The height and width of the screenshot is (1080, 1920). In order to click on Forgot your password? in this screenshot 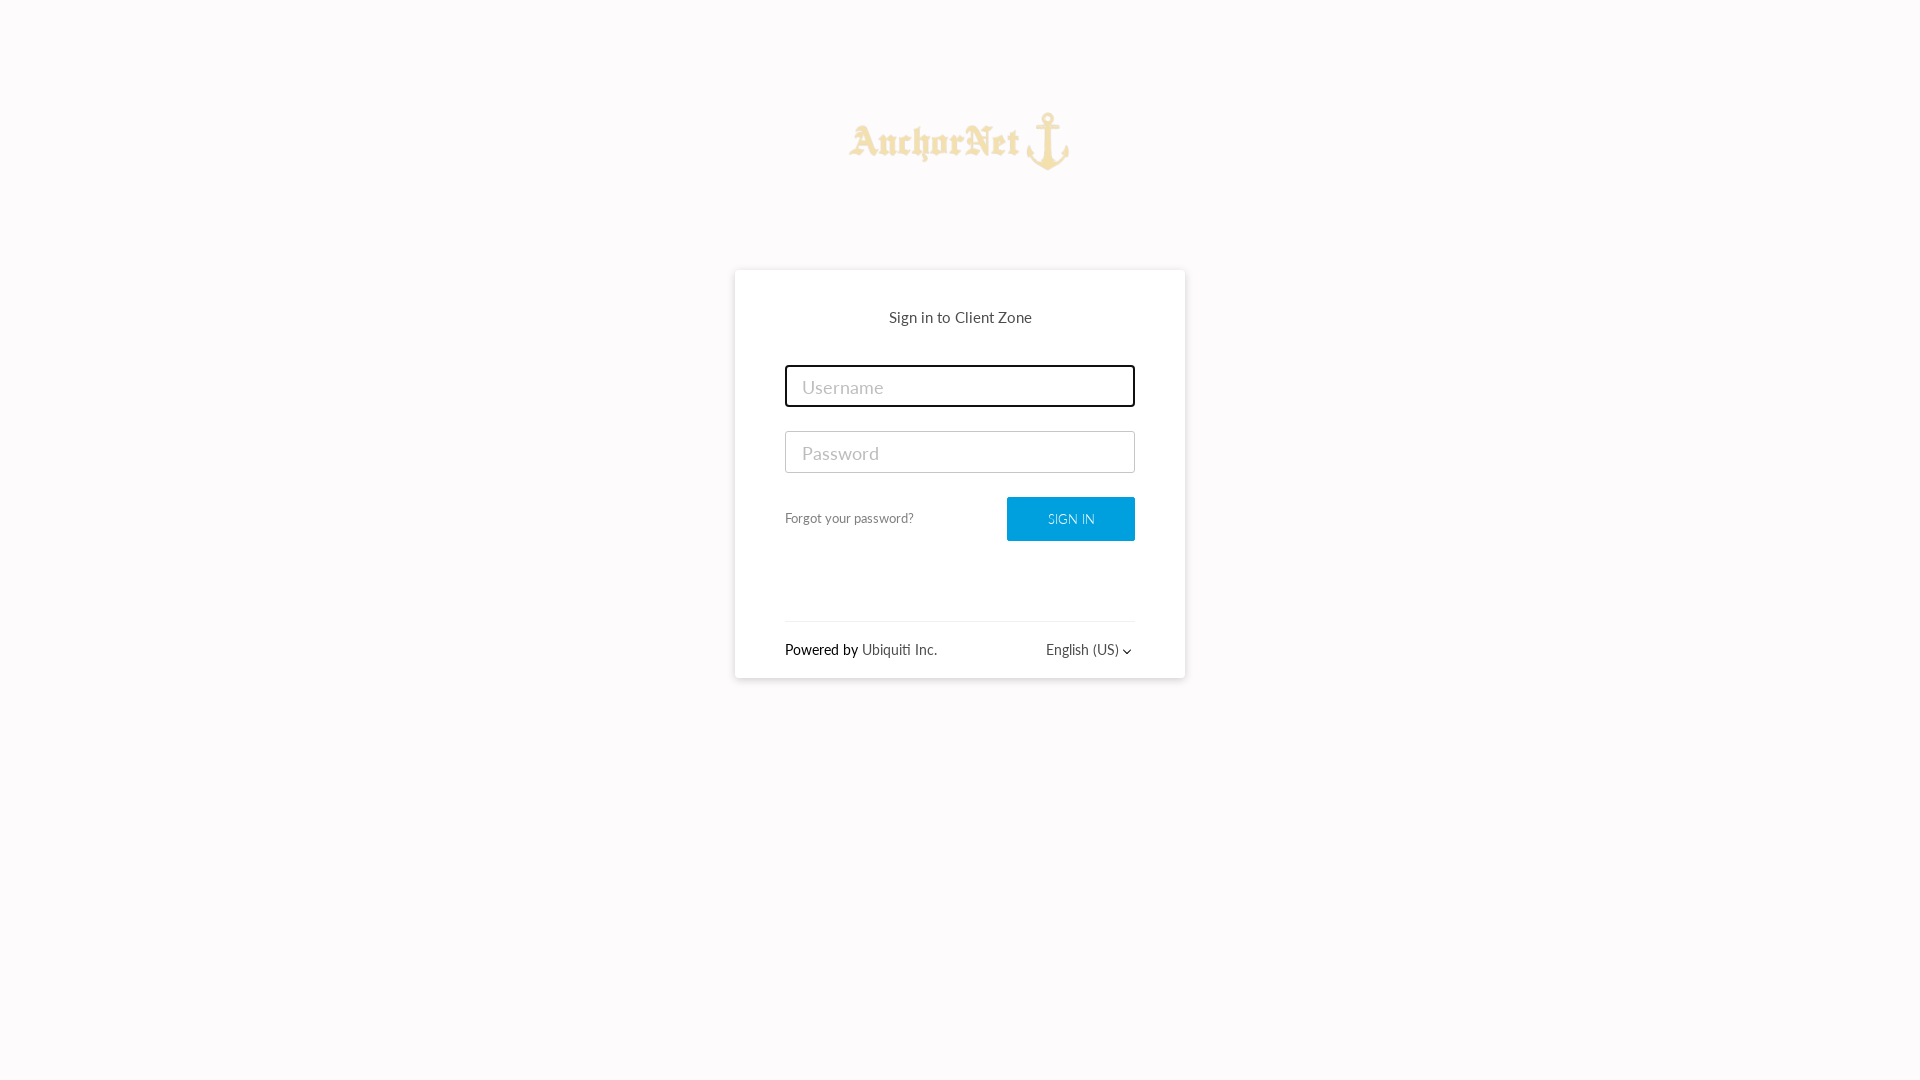, I will do `click(850, 518)`.